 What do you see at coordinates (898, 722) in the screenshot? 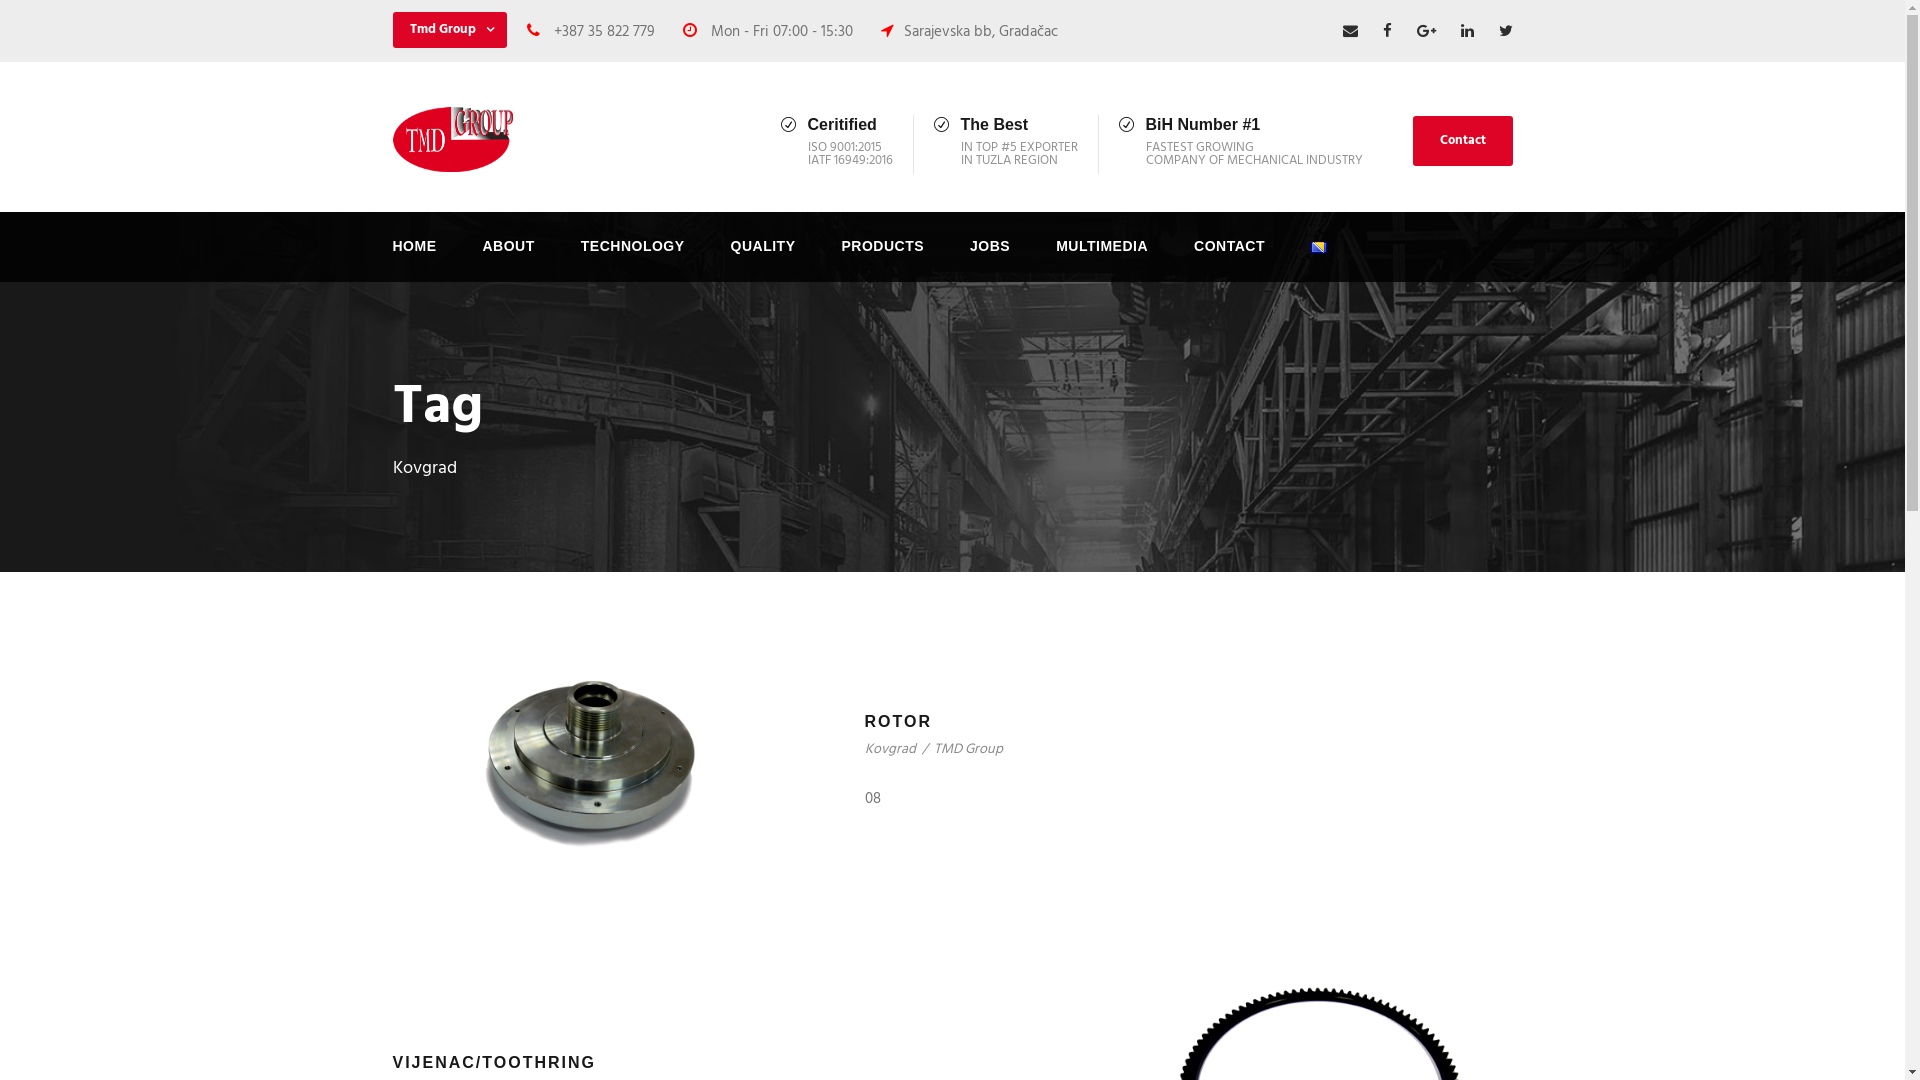
I see `ROTOR` at bounding box center [898, 722].